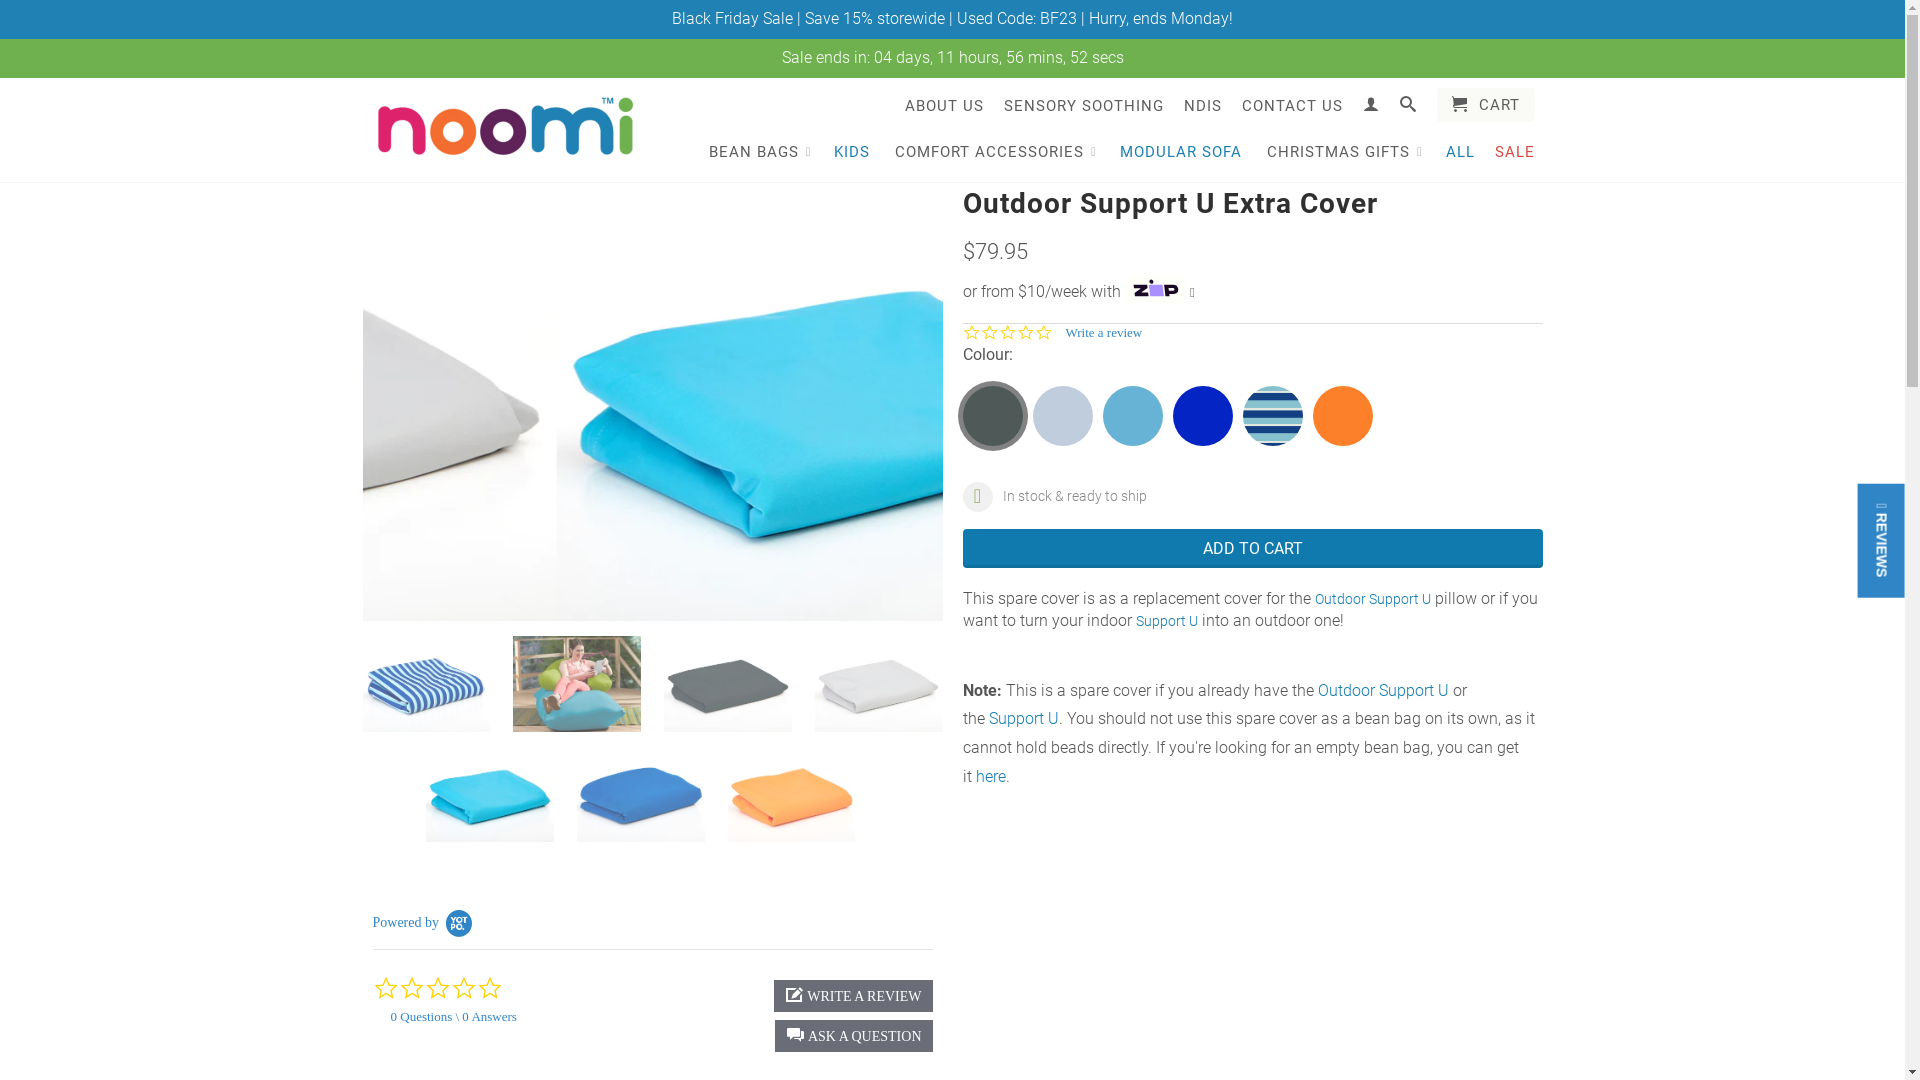  I want to click on MODULAR SOFA, so click(1181, 152).